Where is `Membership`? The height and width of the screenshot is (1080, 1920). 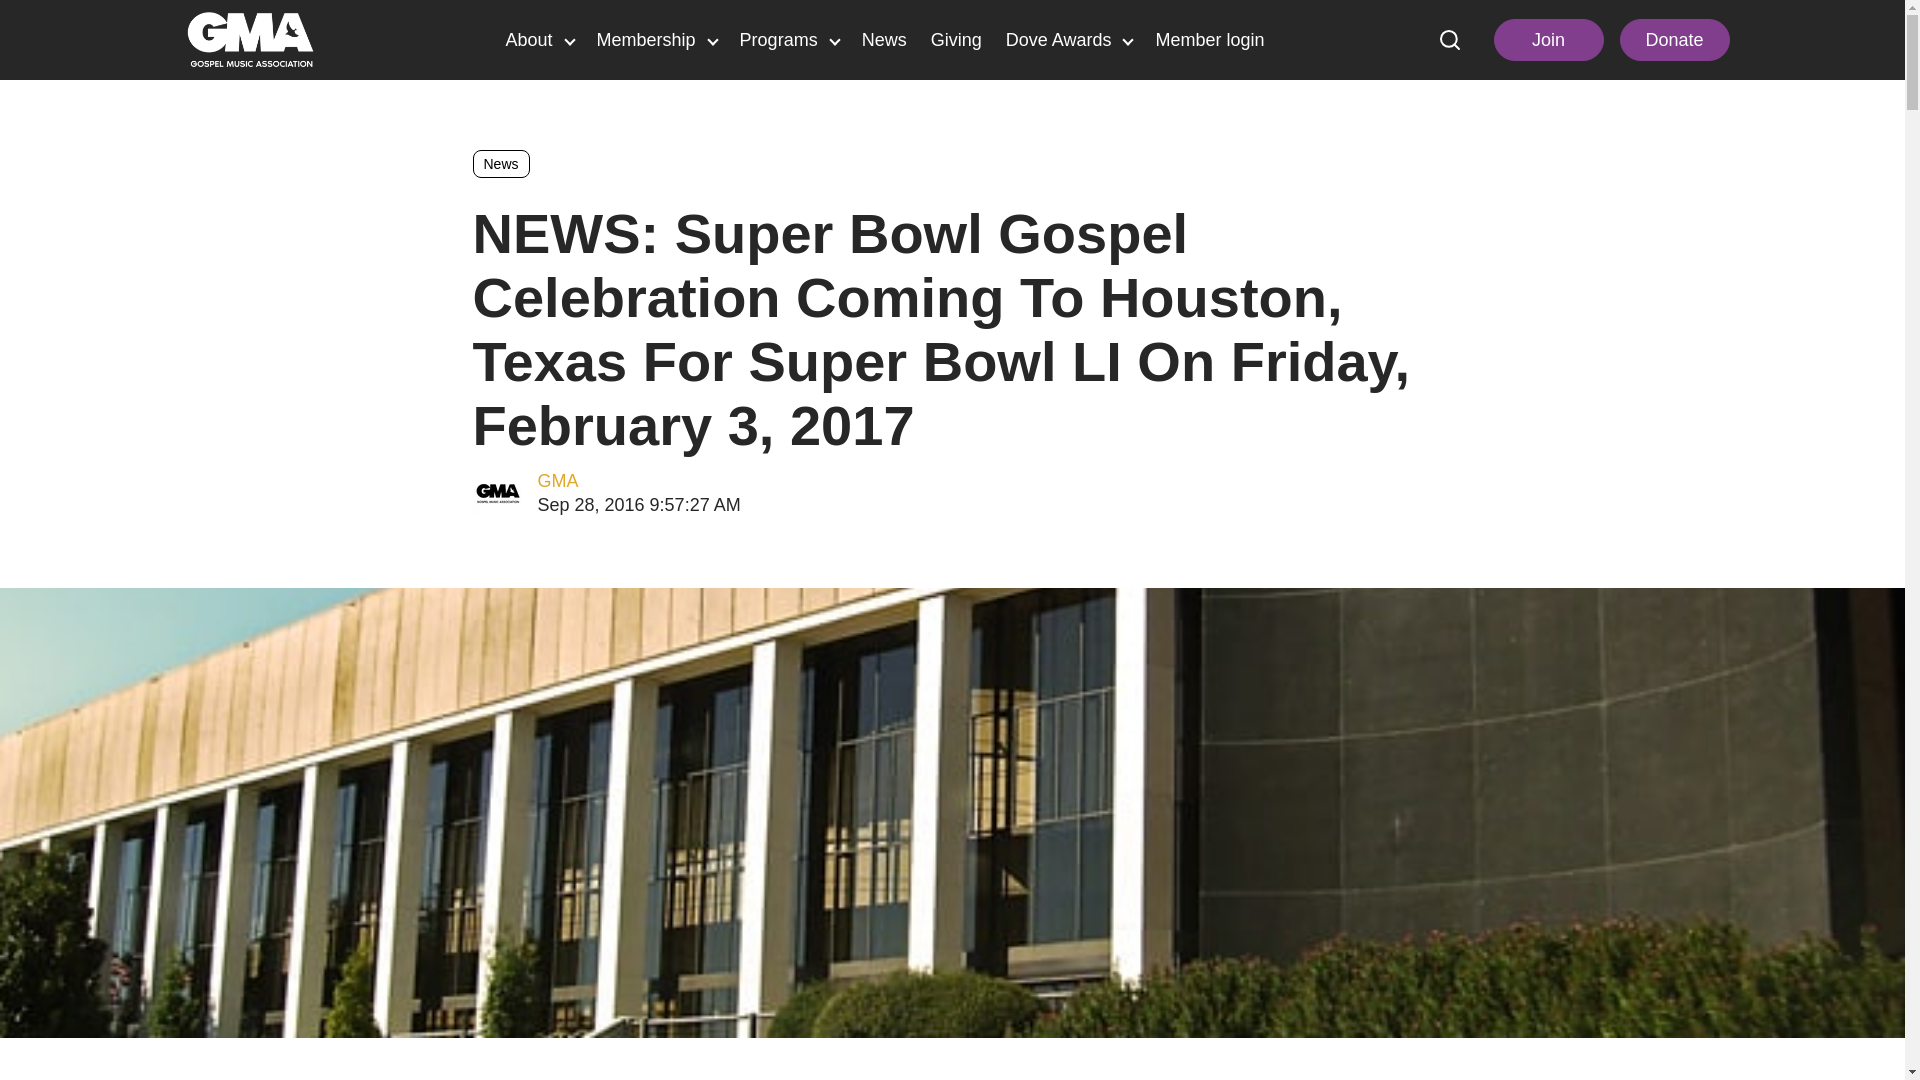
Membership is located at coordinates (656, 41).